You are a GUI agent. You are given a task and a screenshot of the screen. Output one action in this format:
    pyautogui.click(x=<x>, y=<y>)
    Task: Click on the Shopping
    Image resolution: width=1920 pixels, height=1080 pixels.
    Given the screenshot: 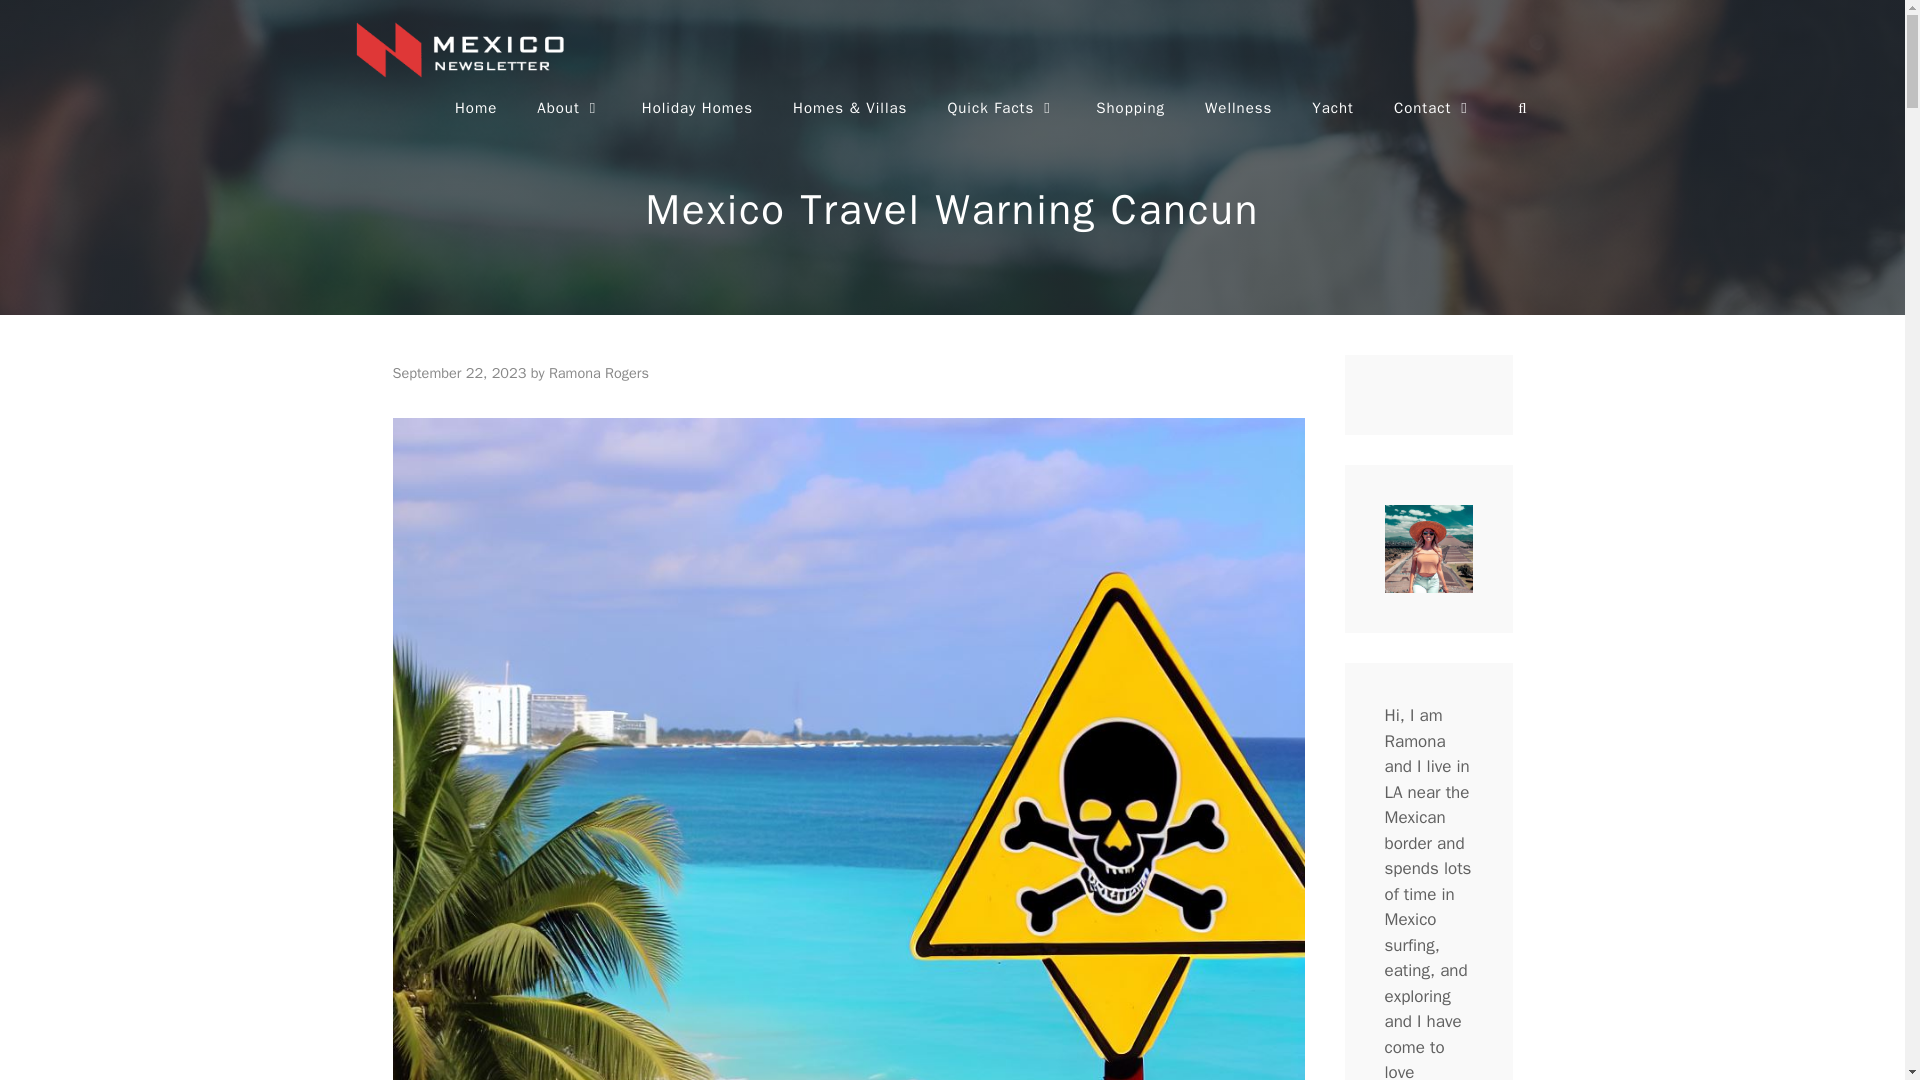 What is the action you would take?
    pyautogui.click(x=1130, y=108)
    